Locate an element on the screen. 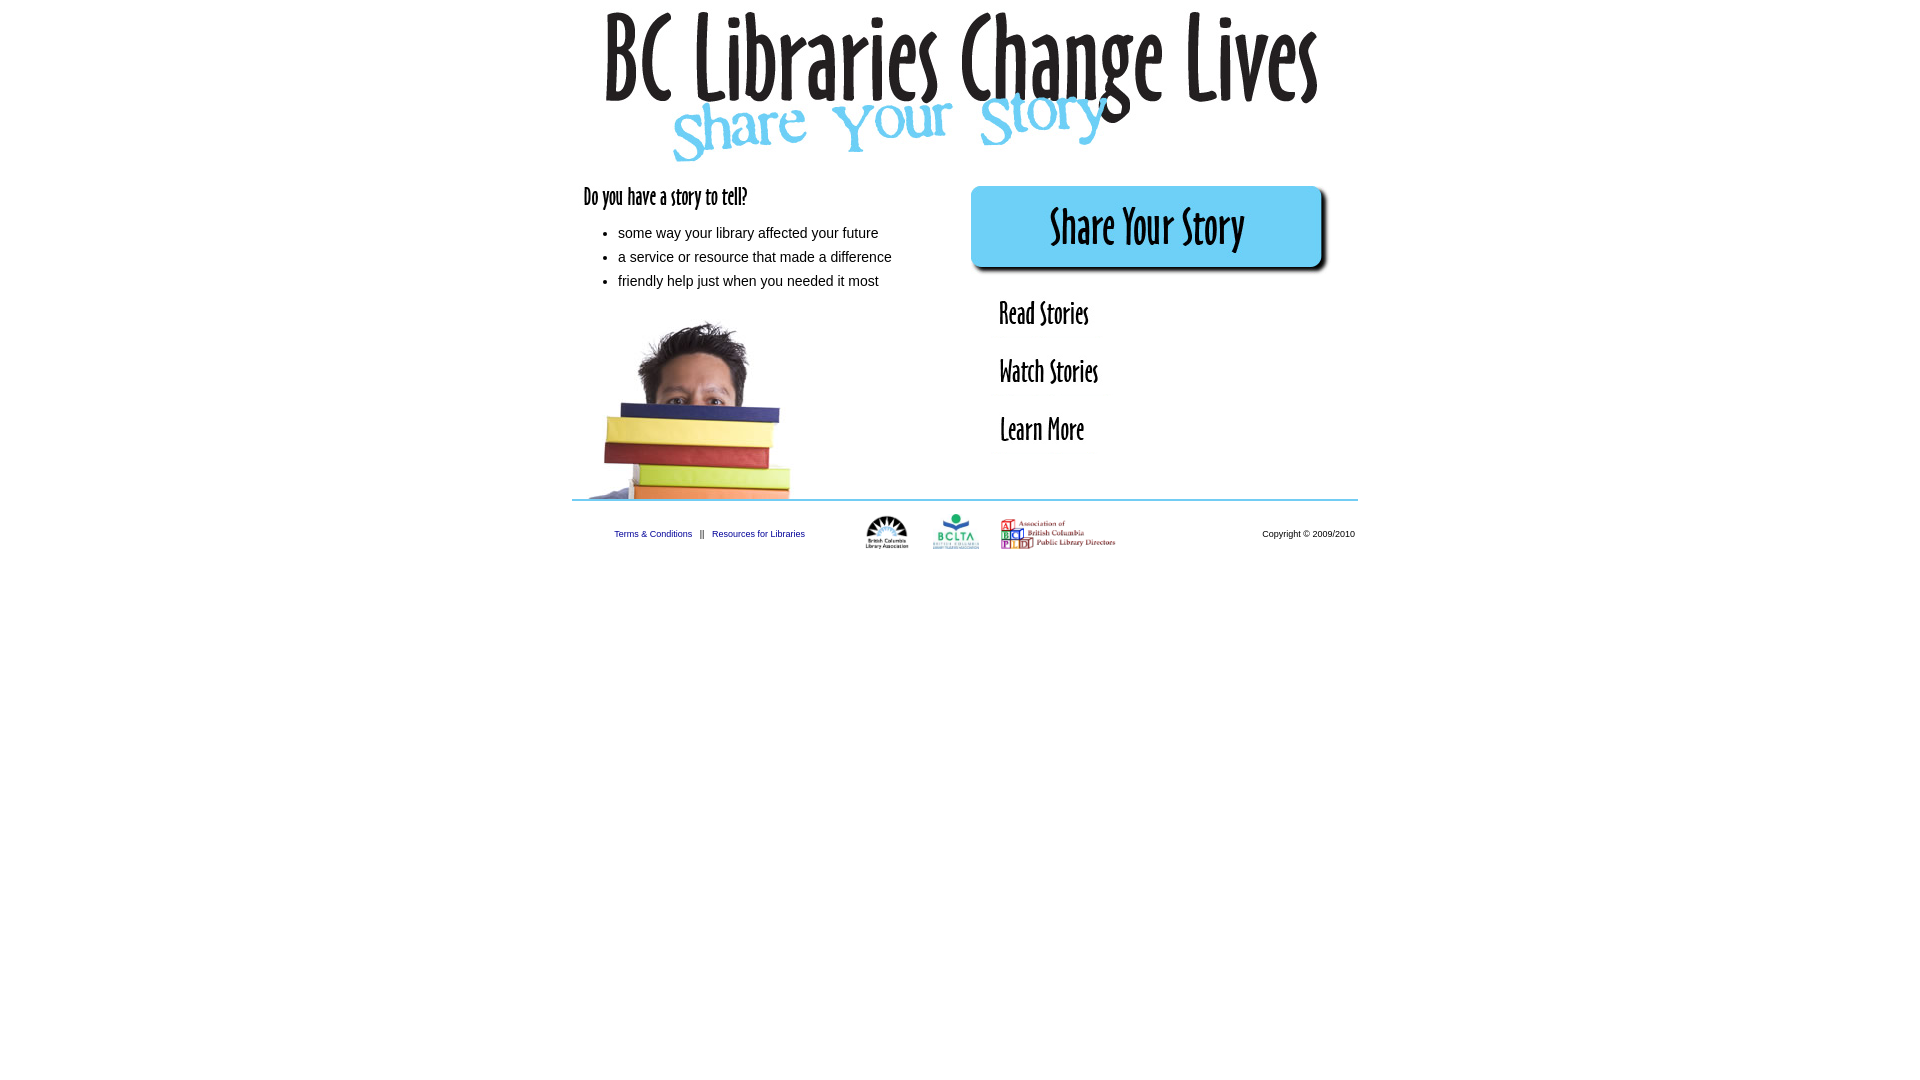  Watch Stories is located at coordinates (1052, 375).